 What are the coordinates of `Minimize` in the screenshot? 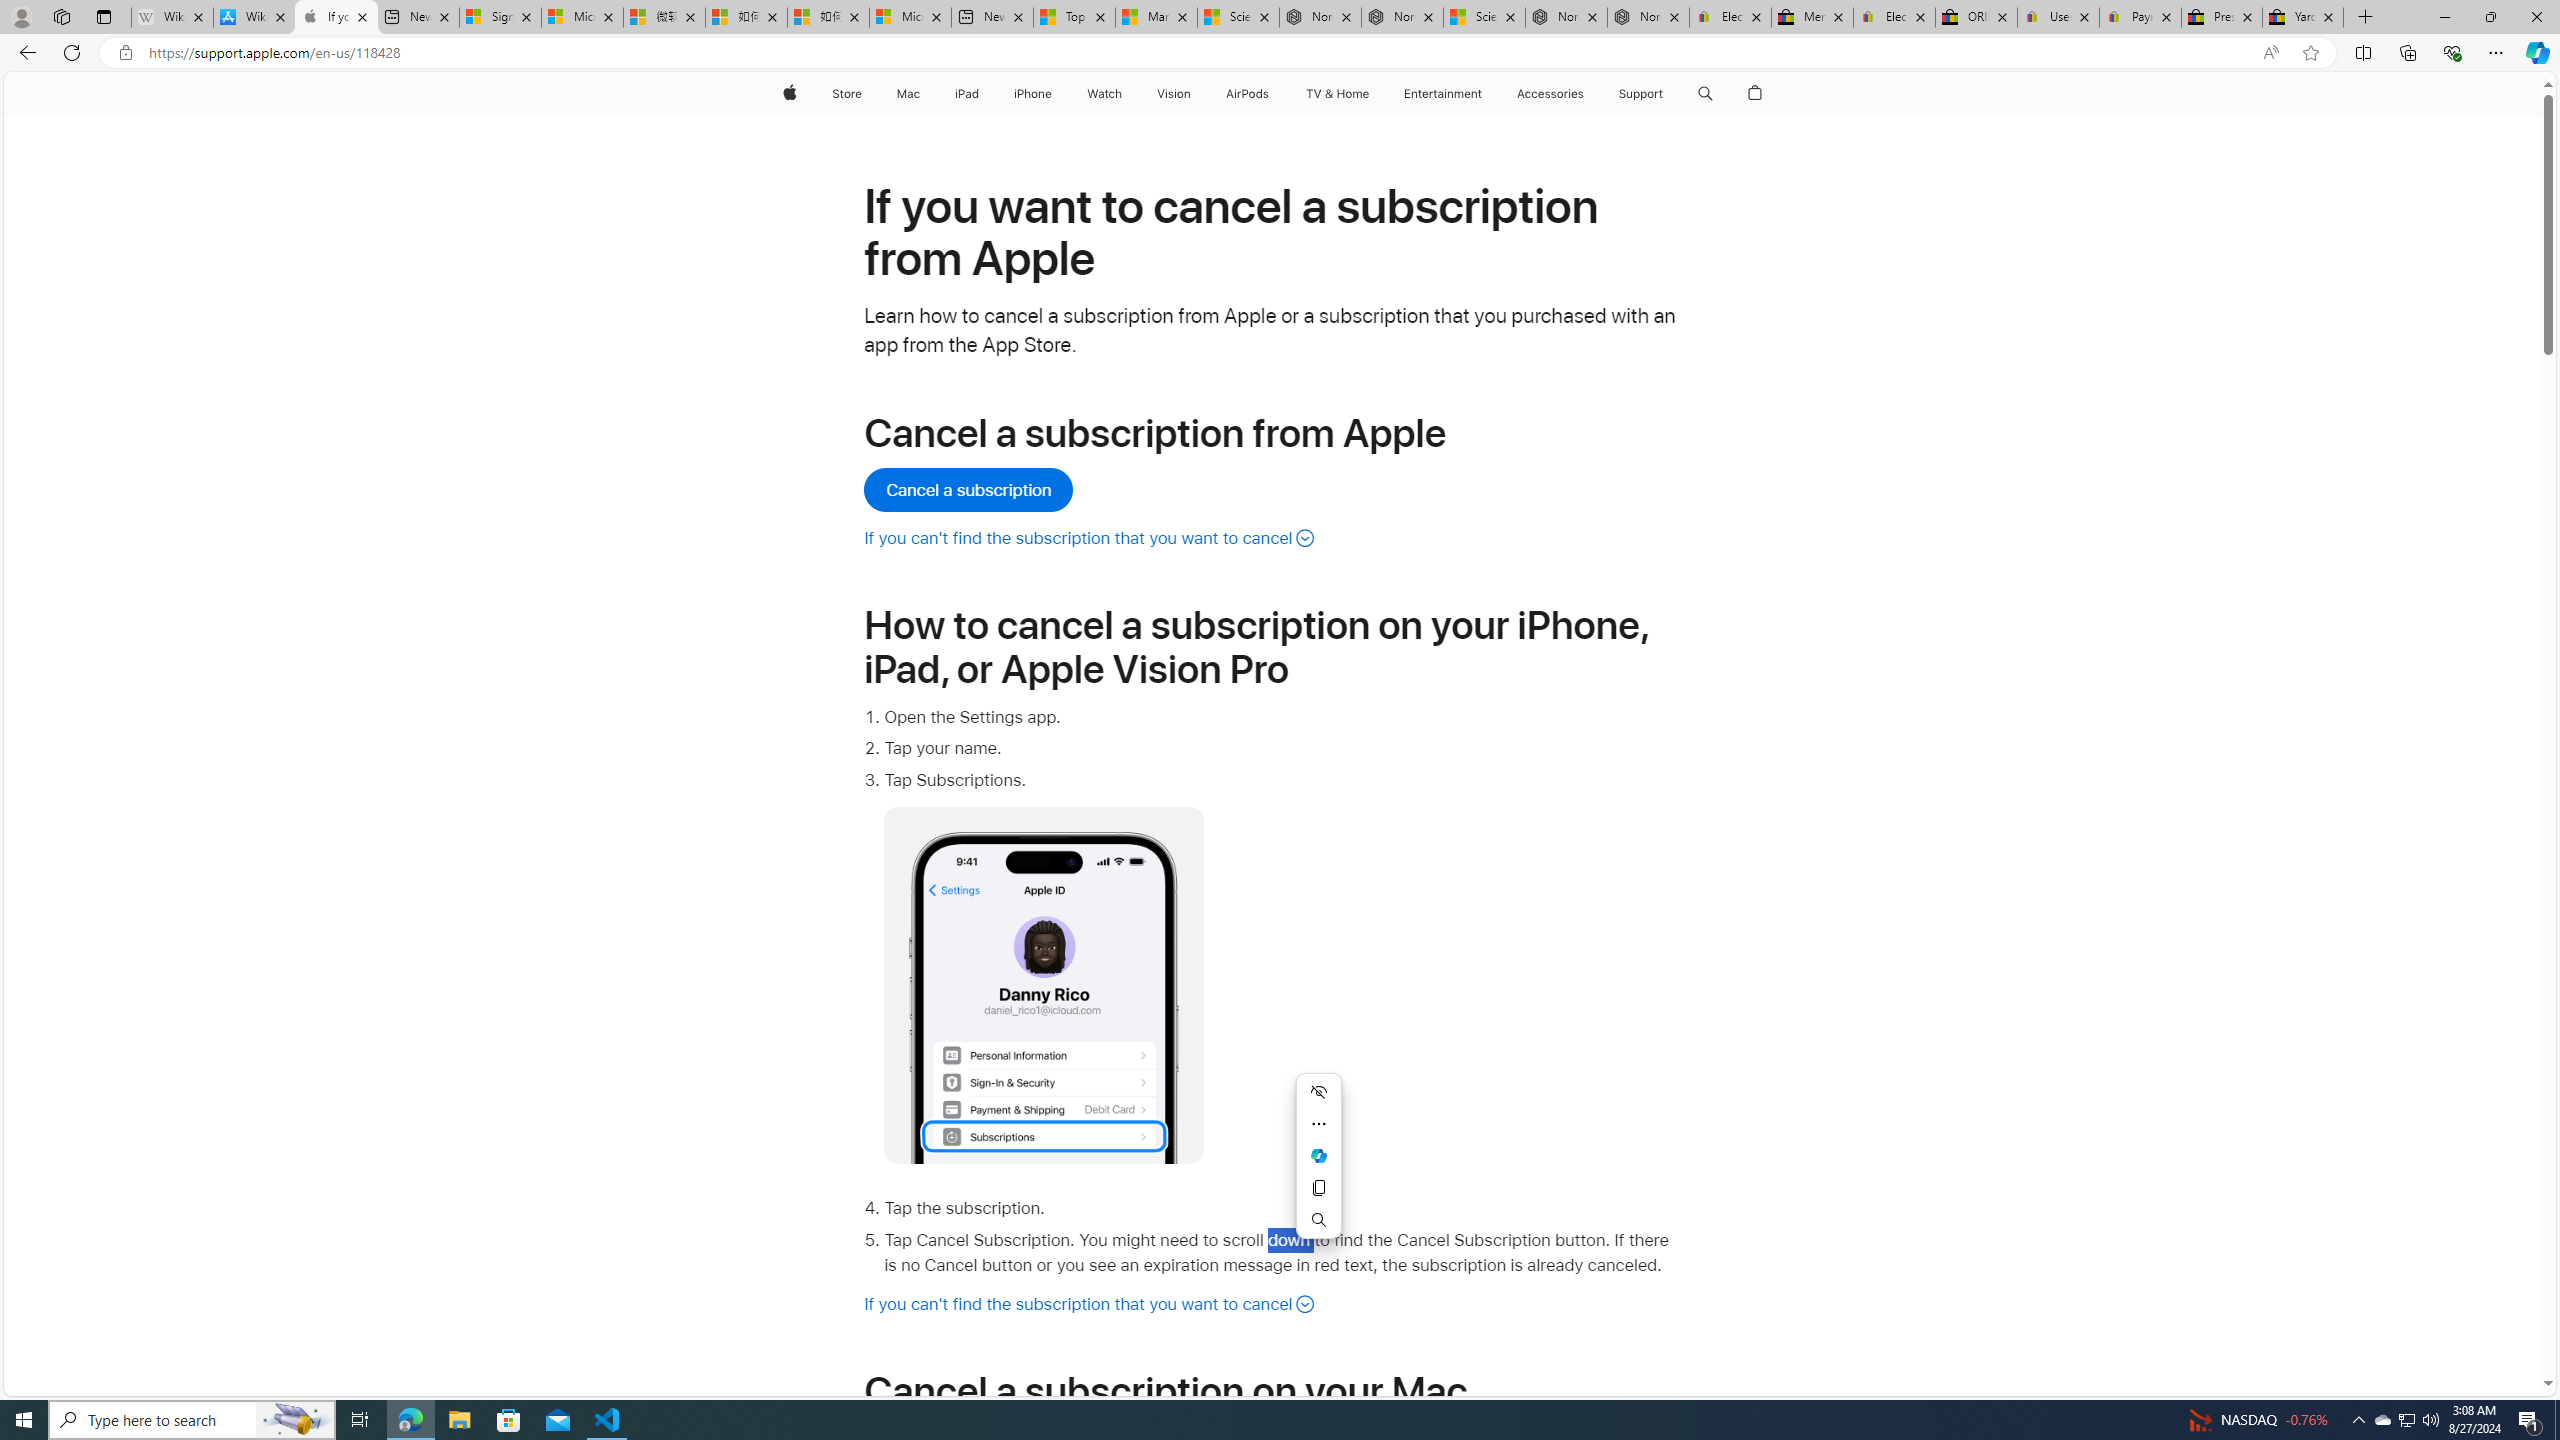 It's located at (2444, 17).